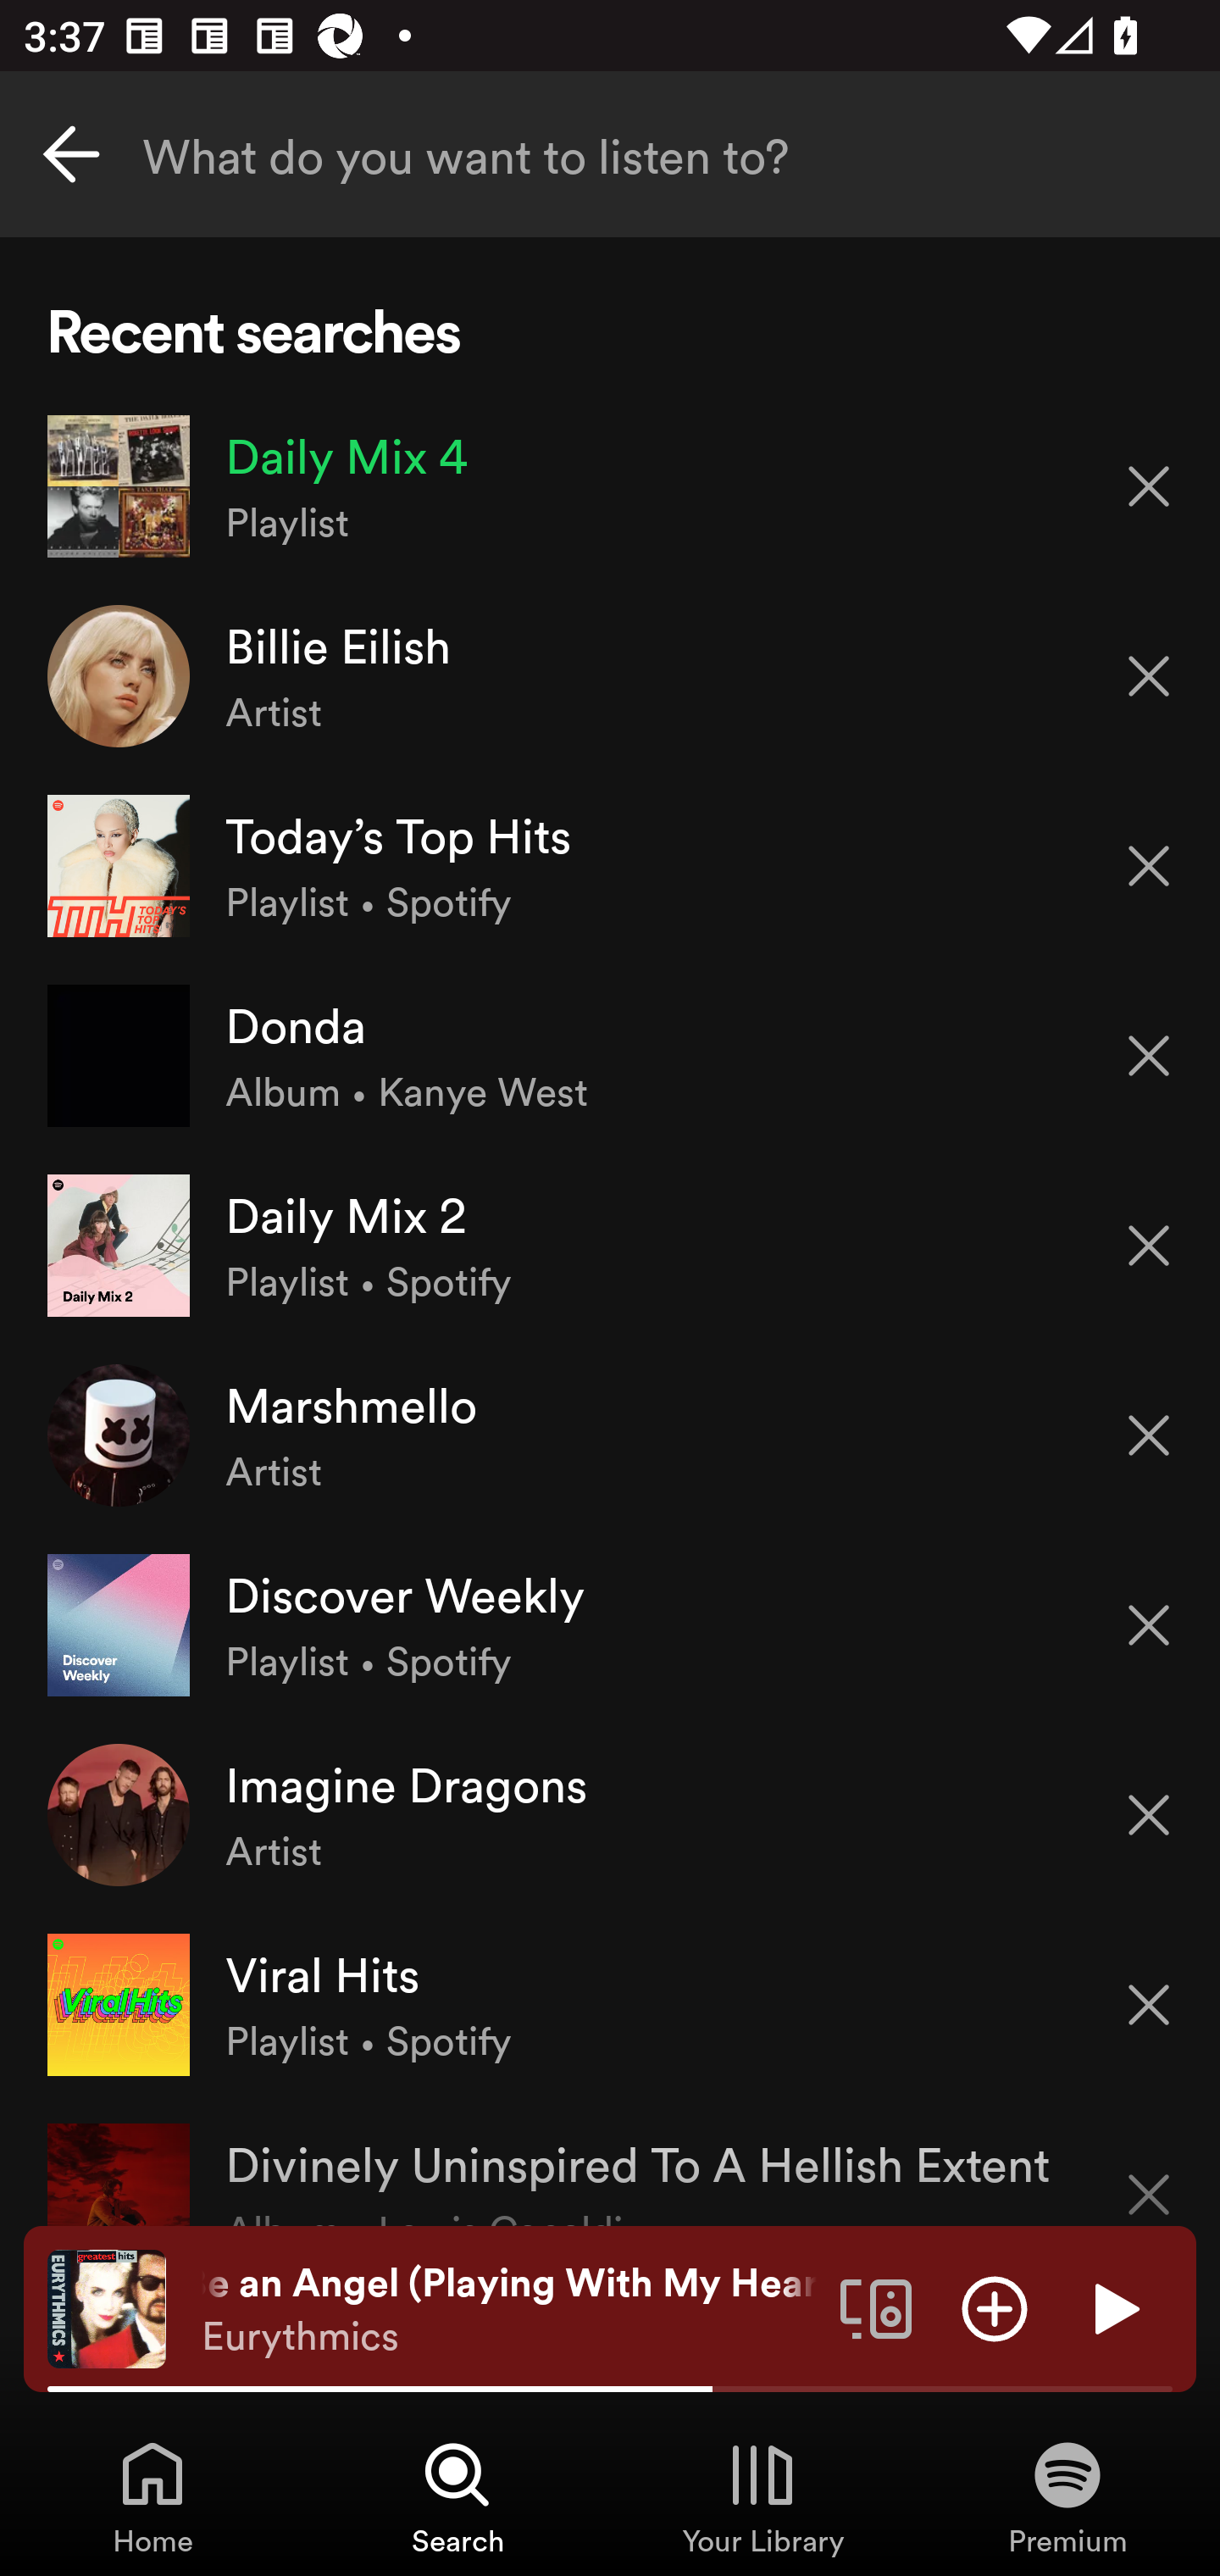 The width and height of the screenshot is (1220, 2576). What do you see at coordinates (610, 486) in the screenshot?
I see `Daily Mix 4 Playlist Remove` at bounding box center [610, 486].